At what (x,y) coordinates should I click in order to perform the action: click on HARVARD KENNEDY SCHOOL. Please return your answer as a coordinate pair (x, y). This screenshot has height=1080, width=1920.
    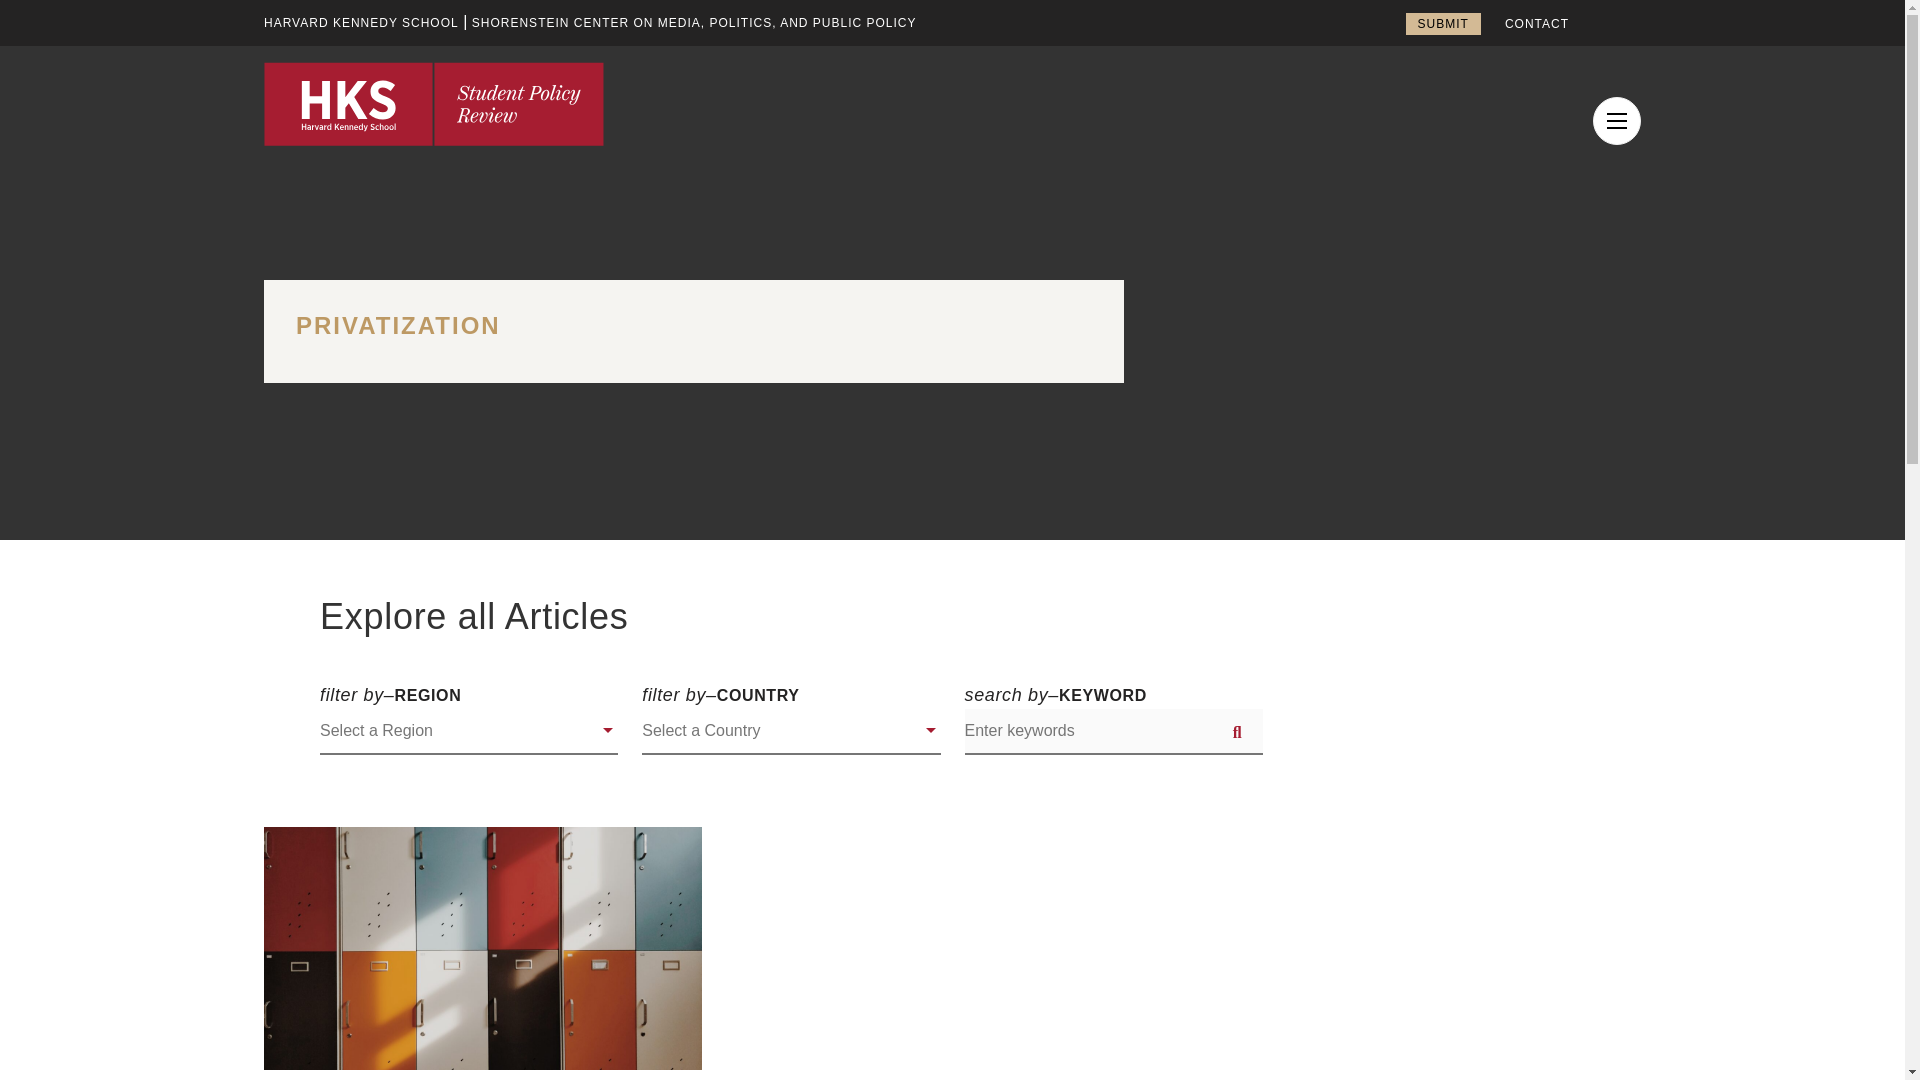
    Looking at the image, I should click on (361, 23).